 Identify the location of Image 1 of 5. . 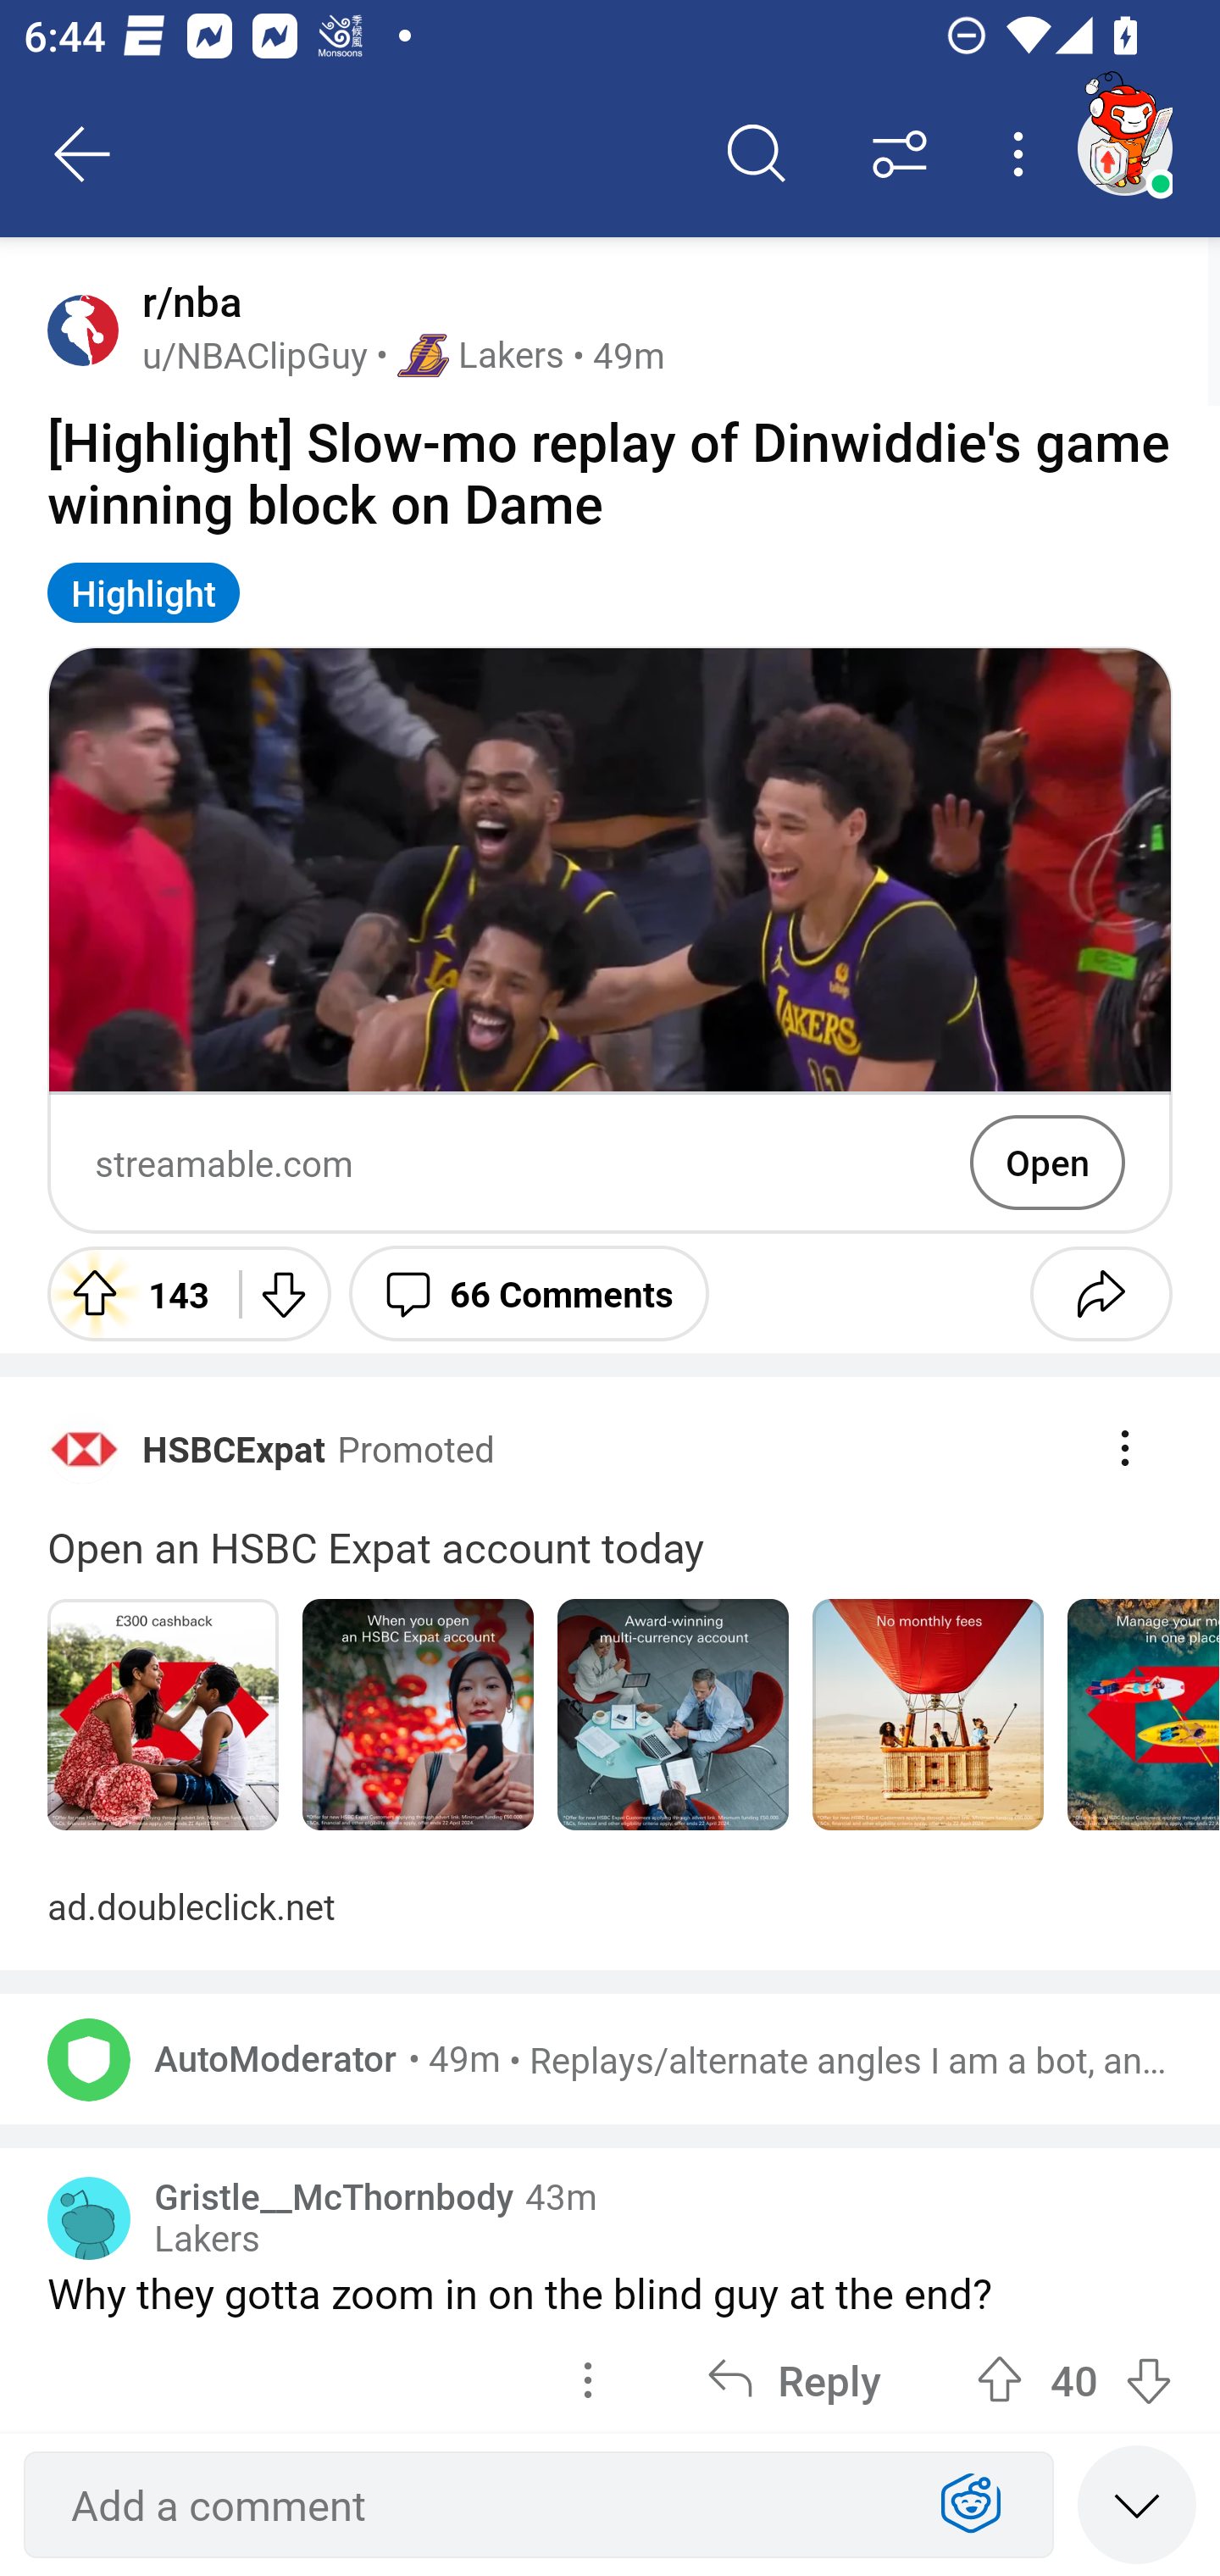
(163, 1715).